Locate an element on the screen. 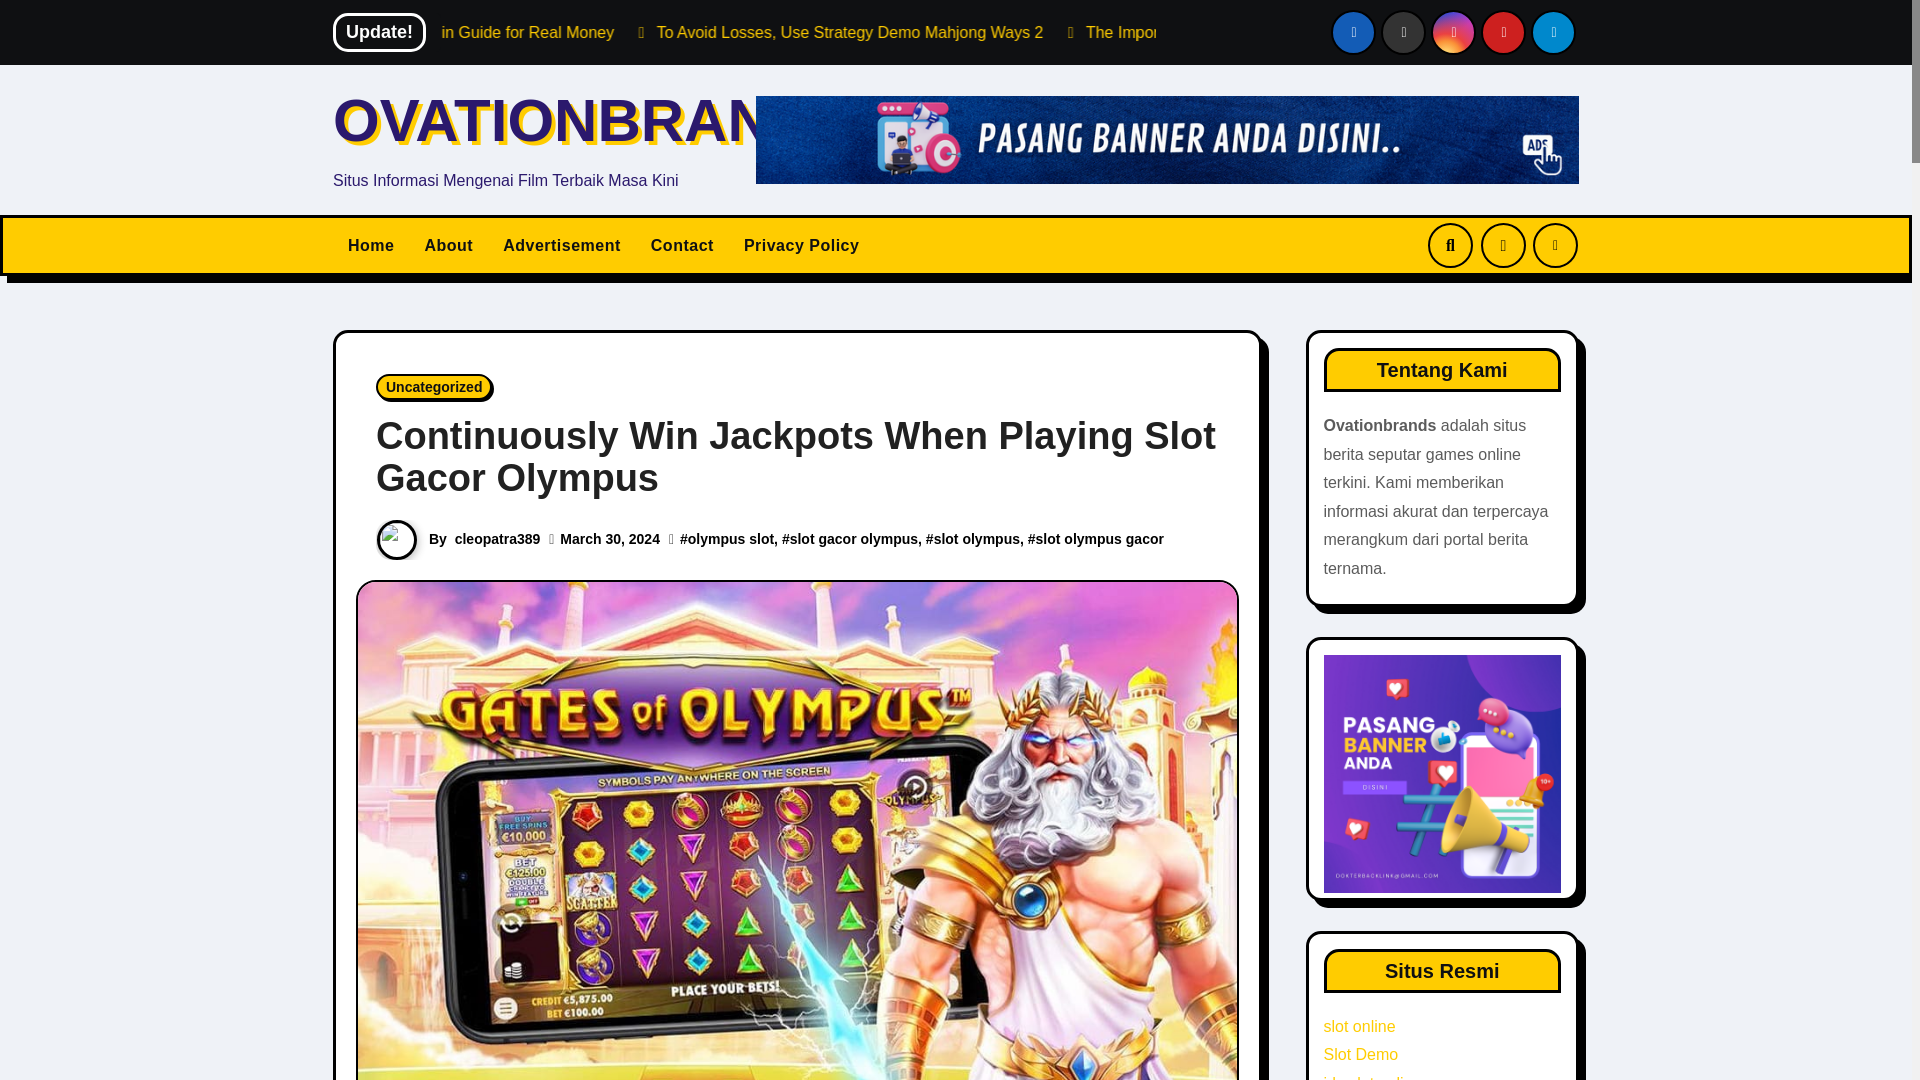  OVATIONBRANDS is located at coordinates (593, 120).